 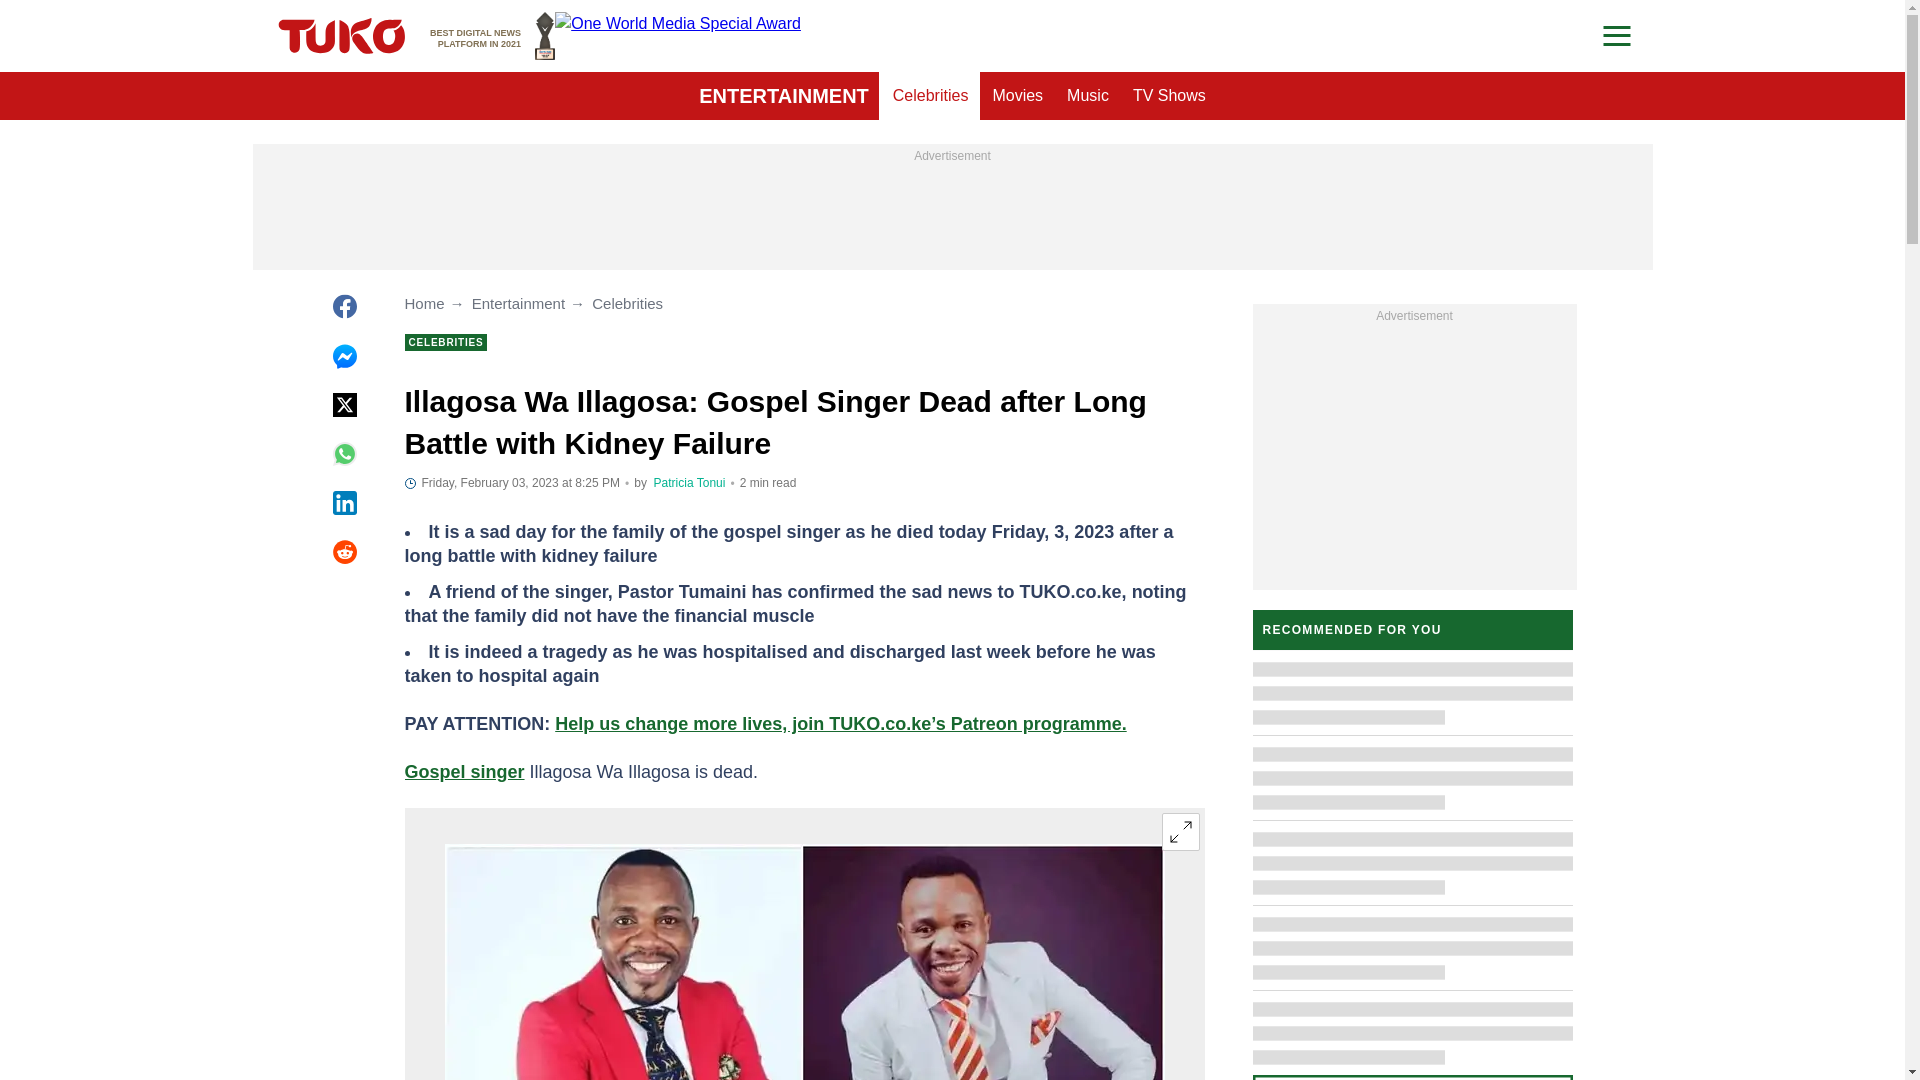 I want to click on Expand image, so click(x=784, y=96).